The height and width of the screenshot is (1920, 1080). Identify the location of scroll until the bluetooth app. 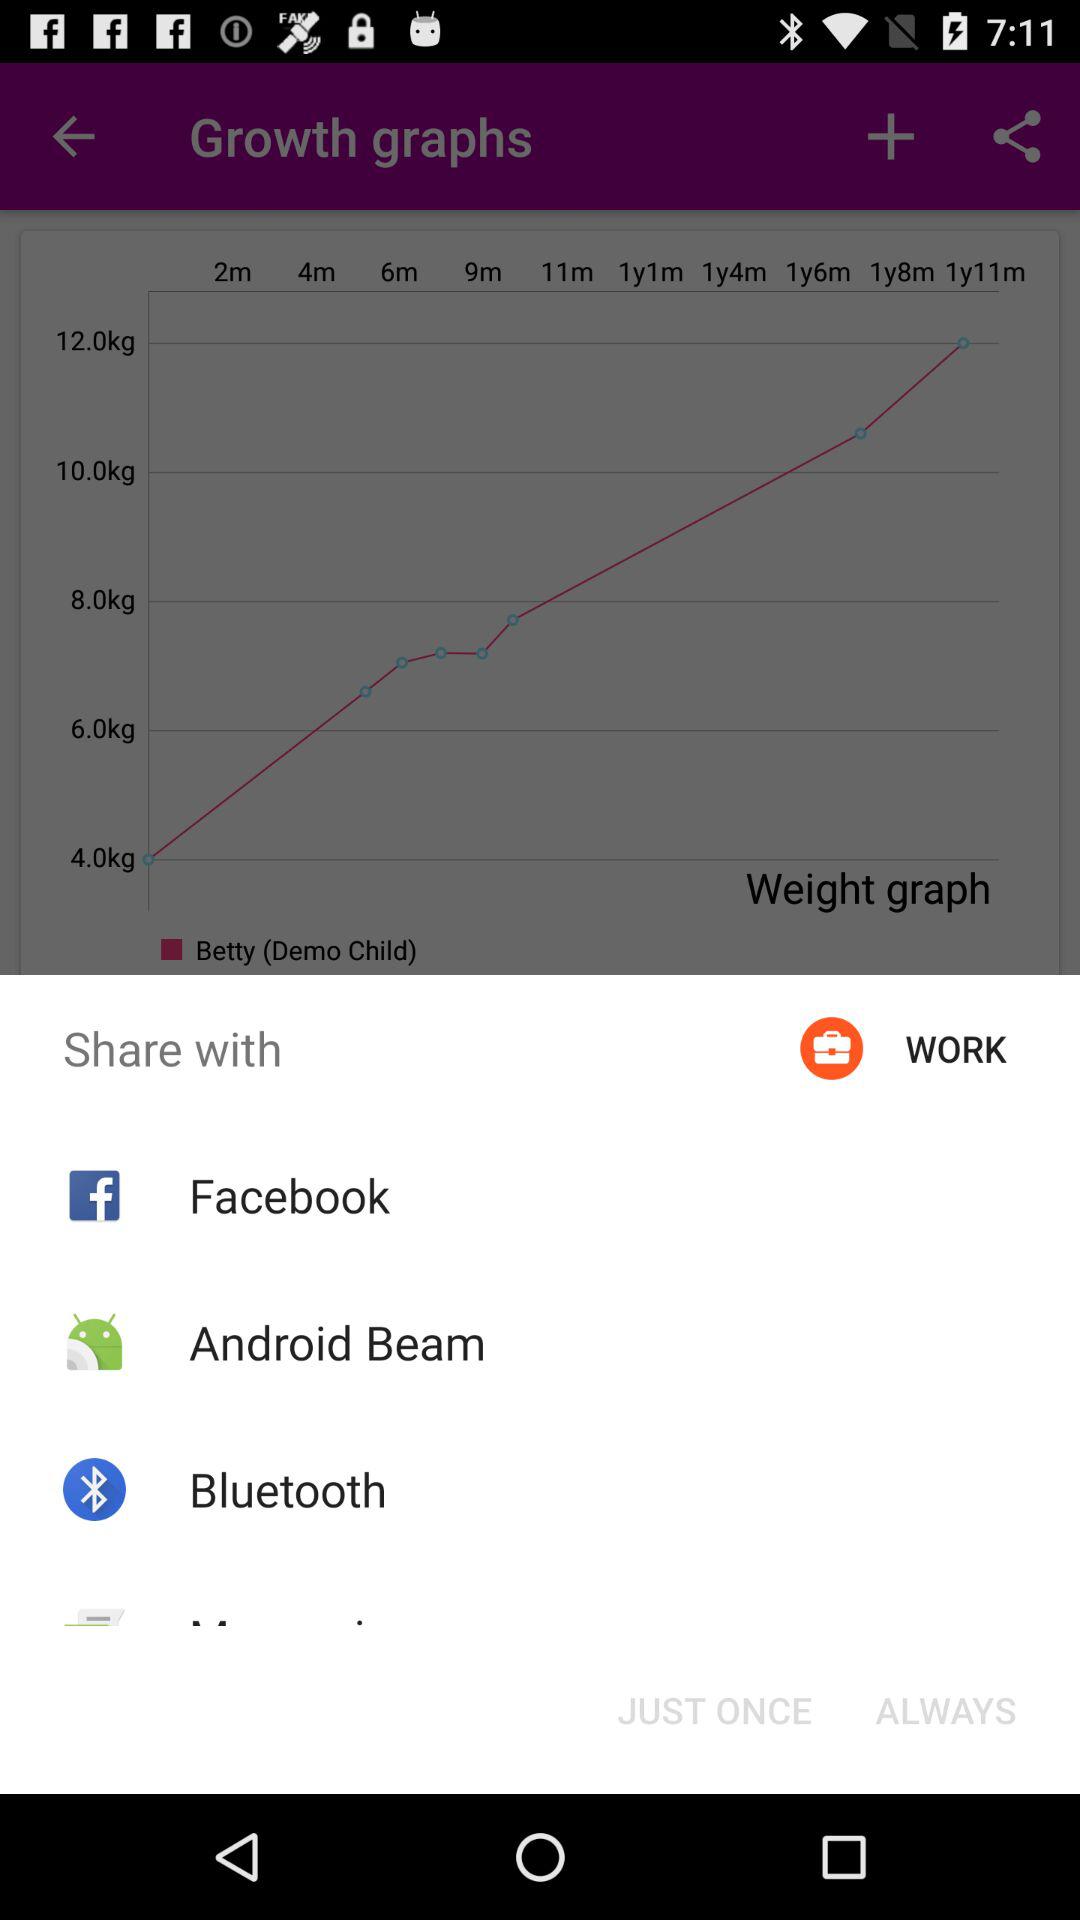
(287, 1489).